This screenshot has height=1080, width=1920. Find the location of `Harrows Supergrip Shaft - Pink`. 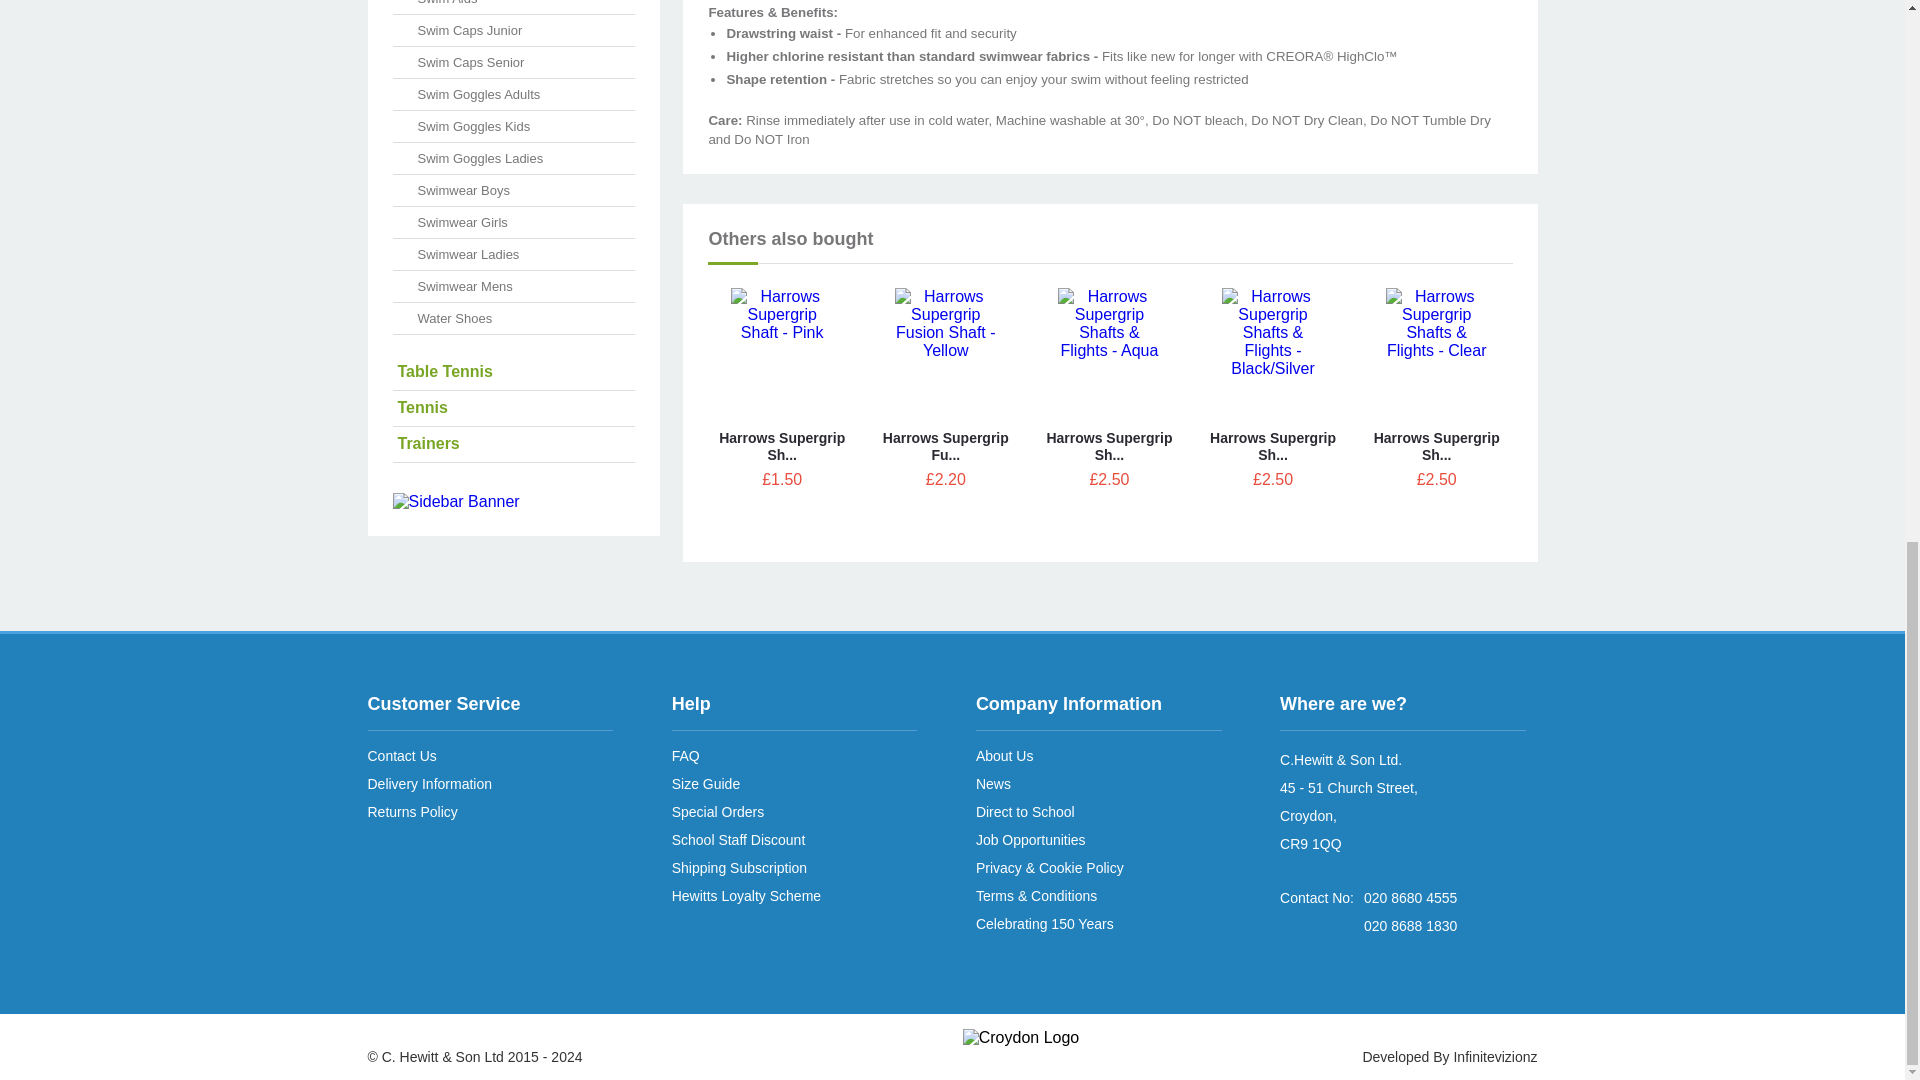

Harrows Supergrip Shaft - Pink is located at coordinates (782, 447).